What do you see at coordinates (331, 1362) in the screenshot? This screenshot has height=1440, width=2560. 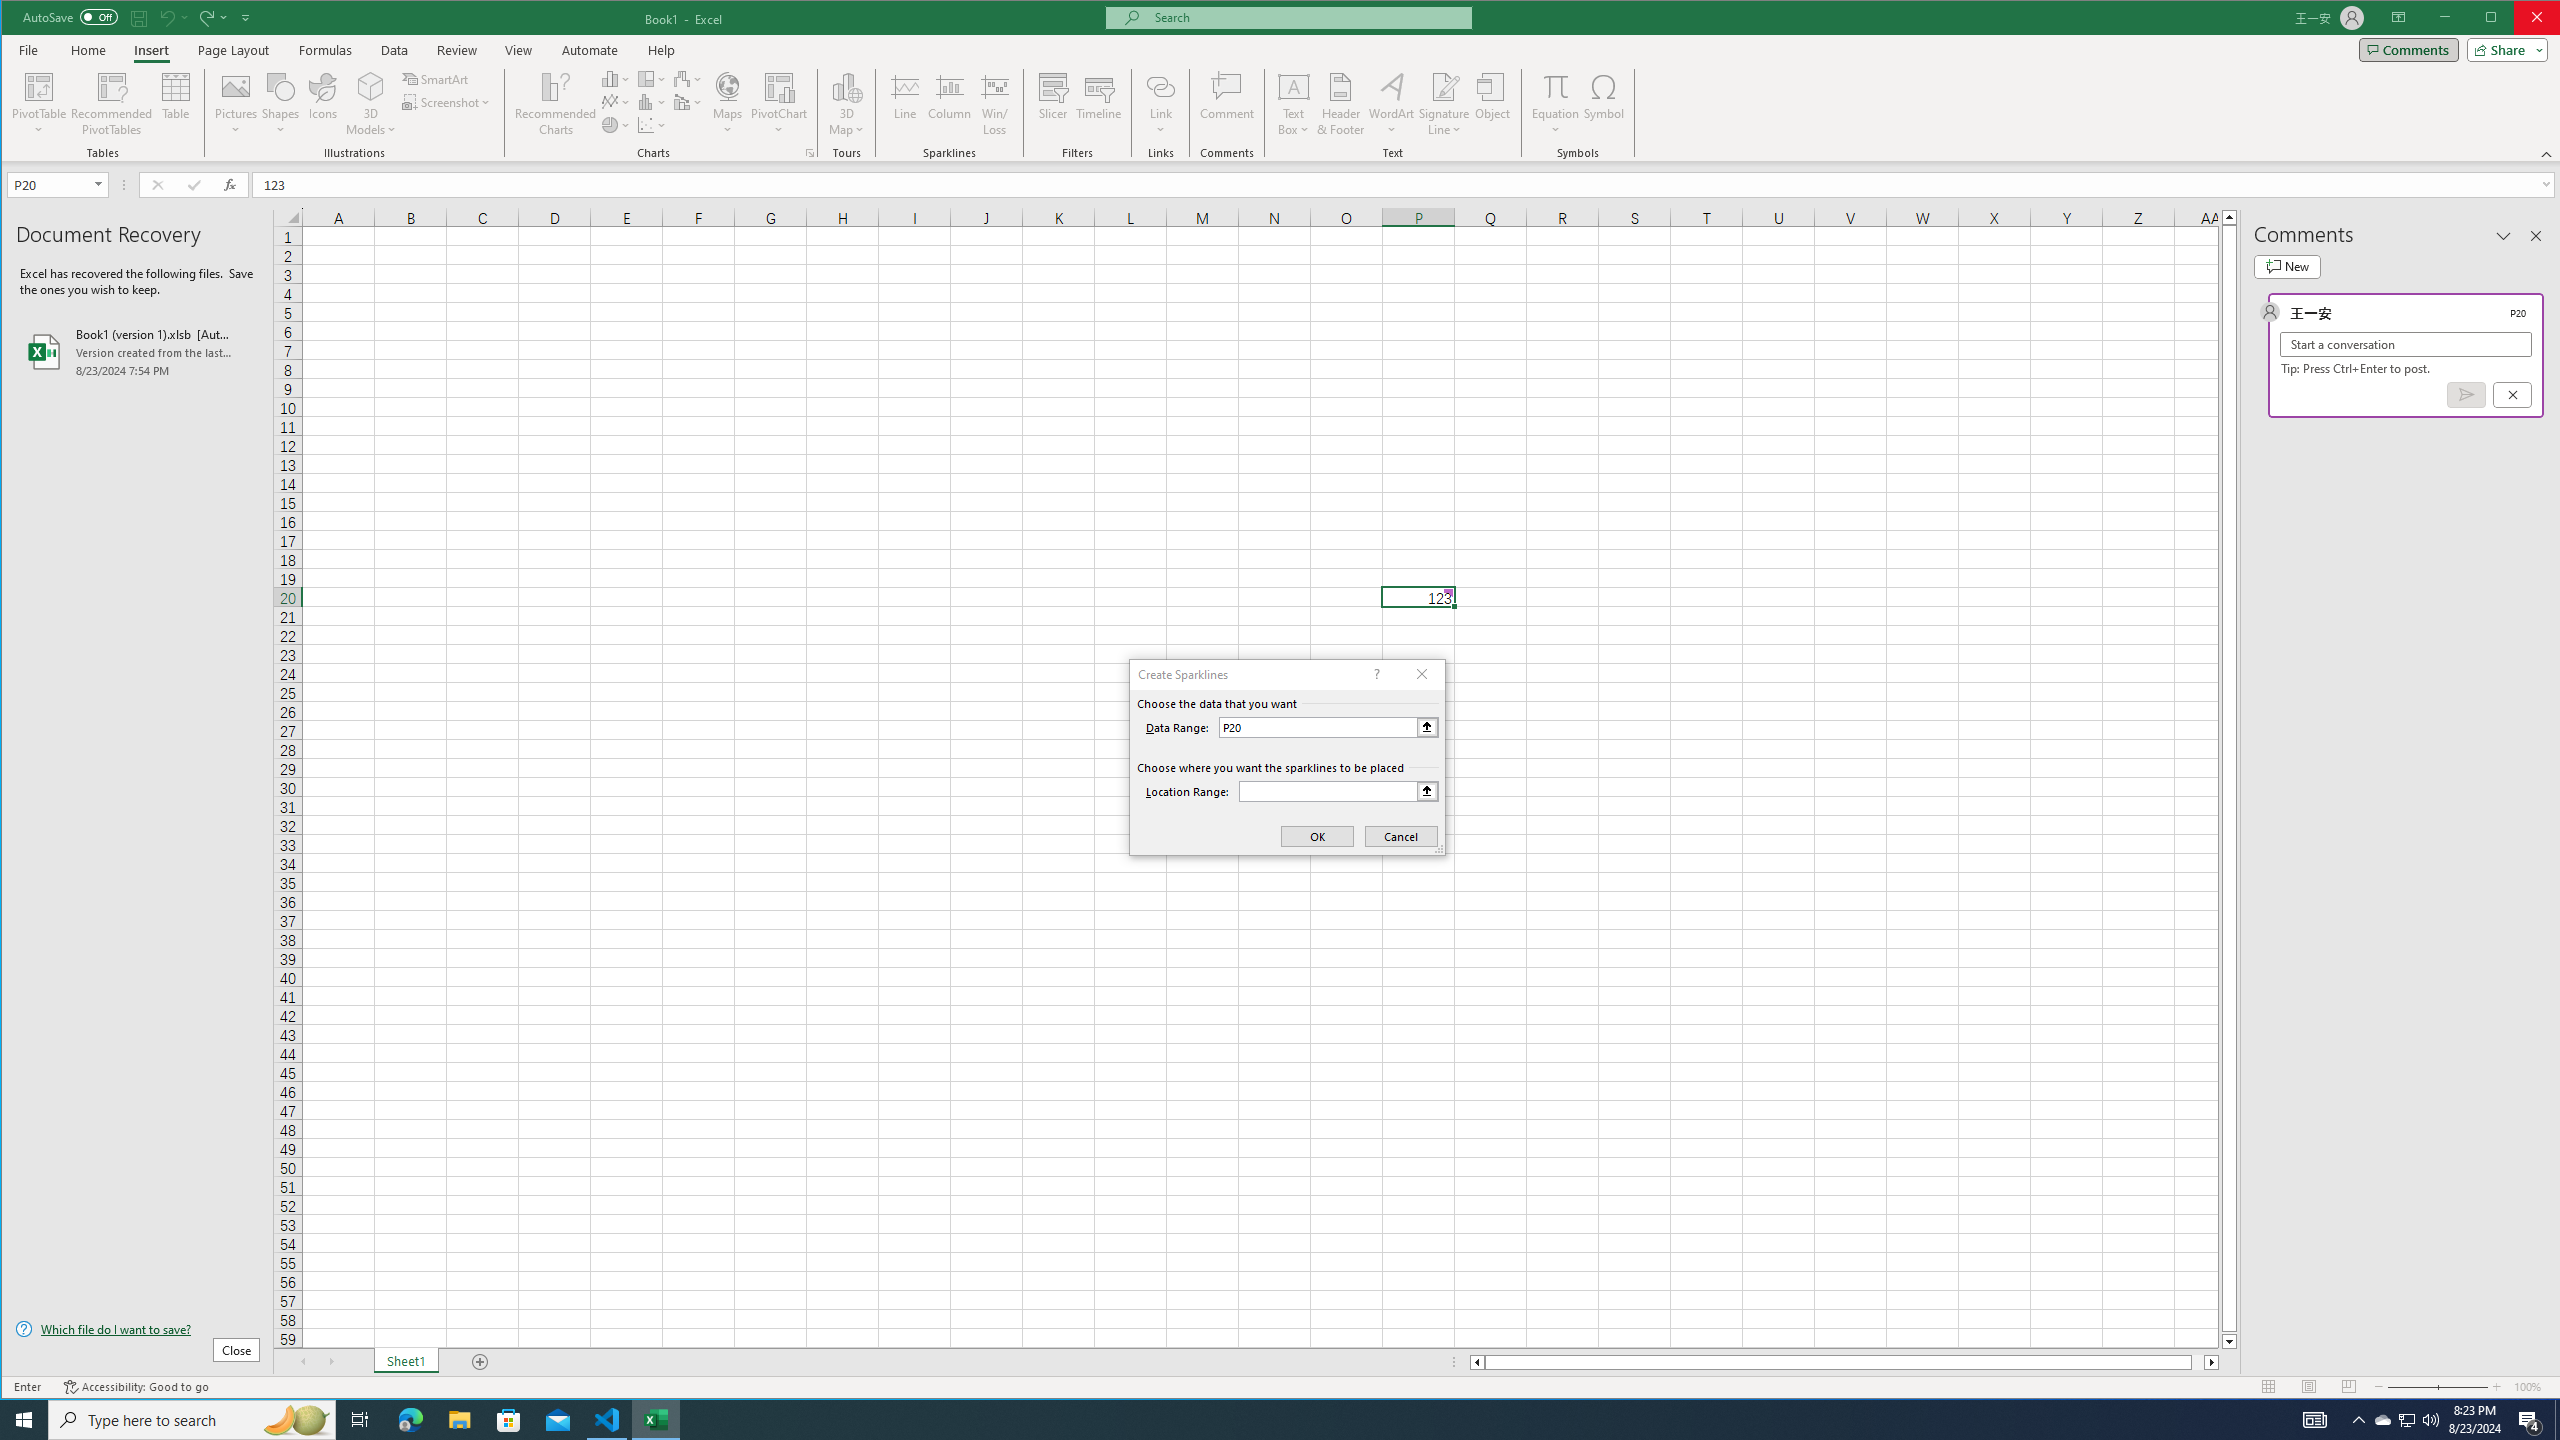 I see `Scroll Right` at bounding box center [331, 1362].